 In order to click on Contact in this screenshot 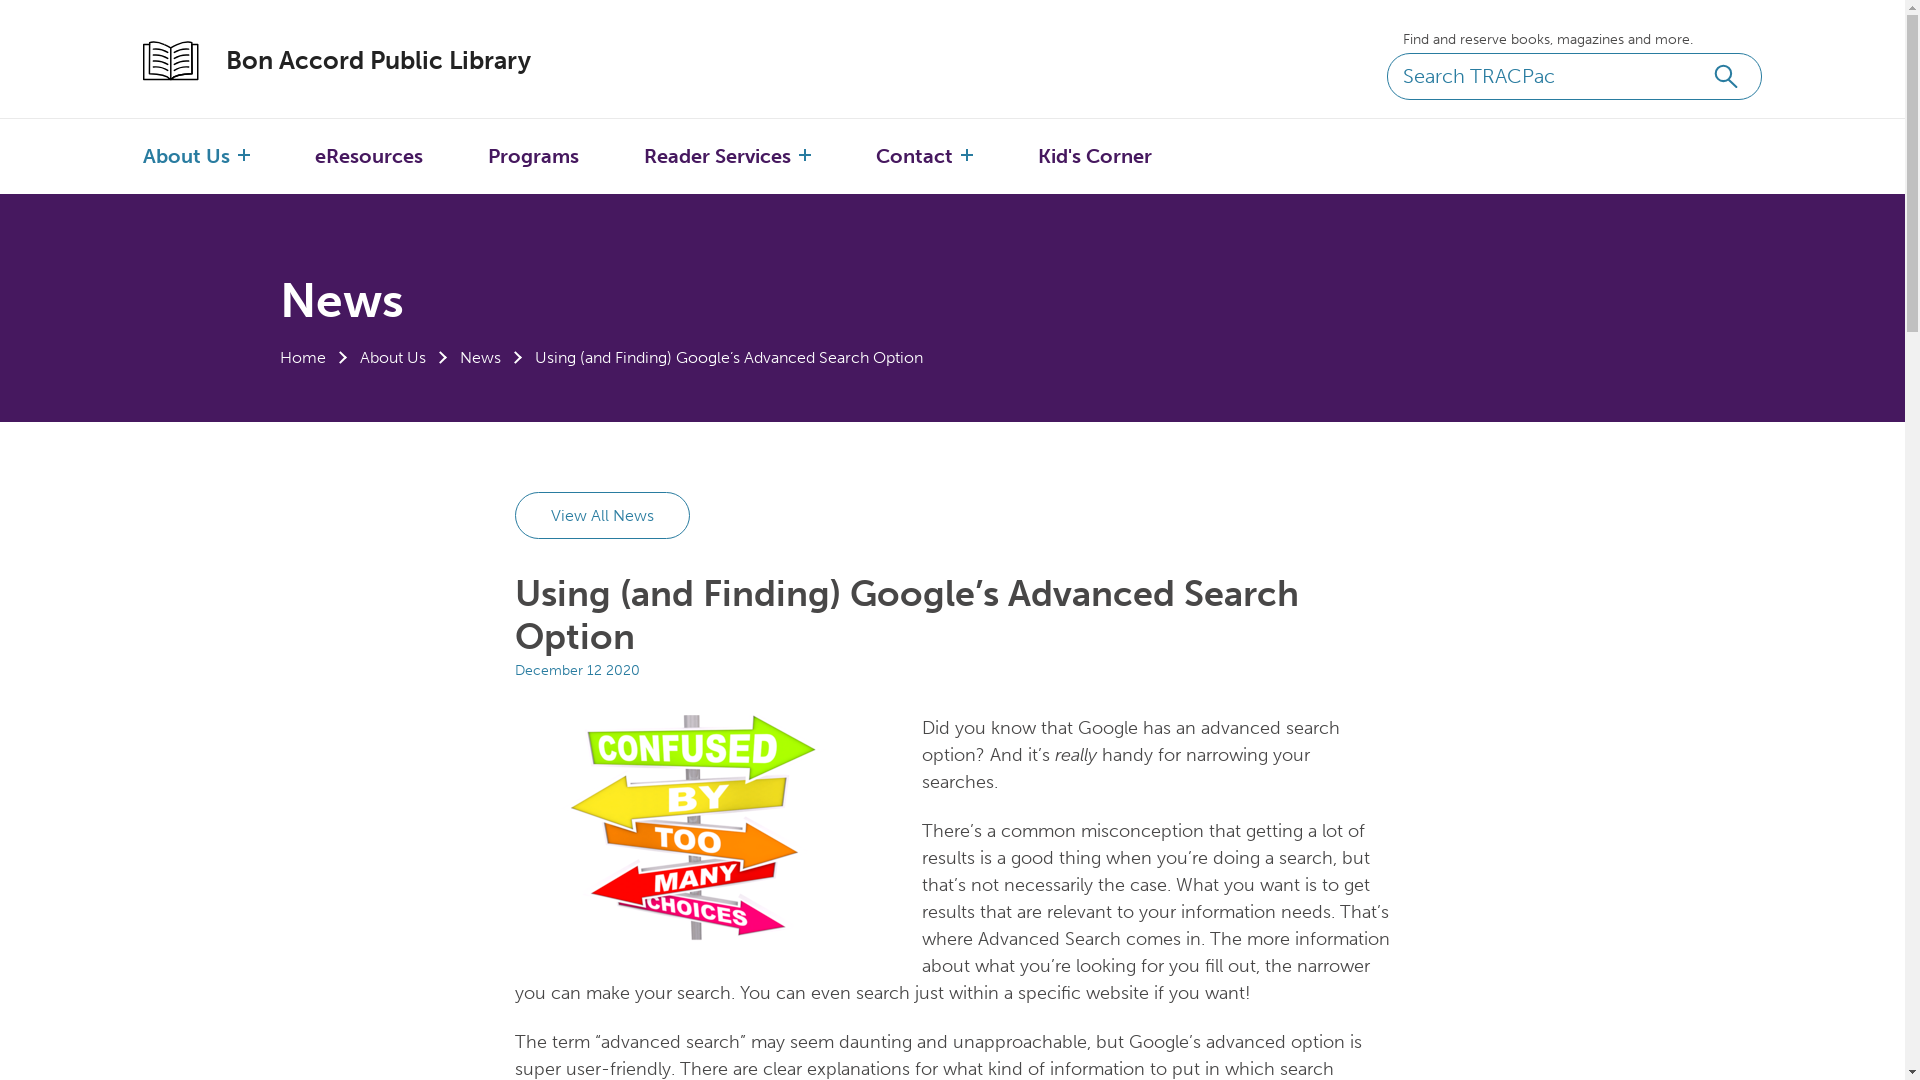, I will do `click(914, 156)`.